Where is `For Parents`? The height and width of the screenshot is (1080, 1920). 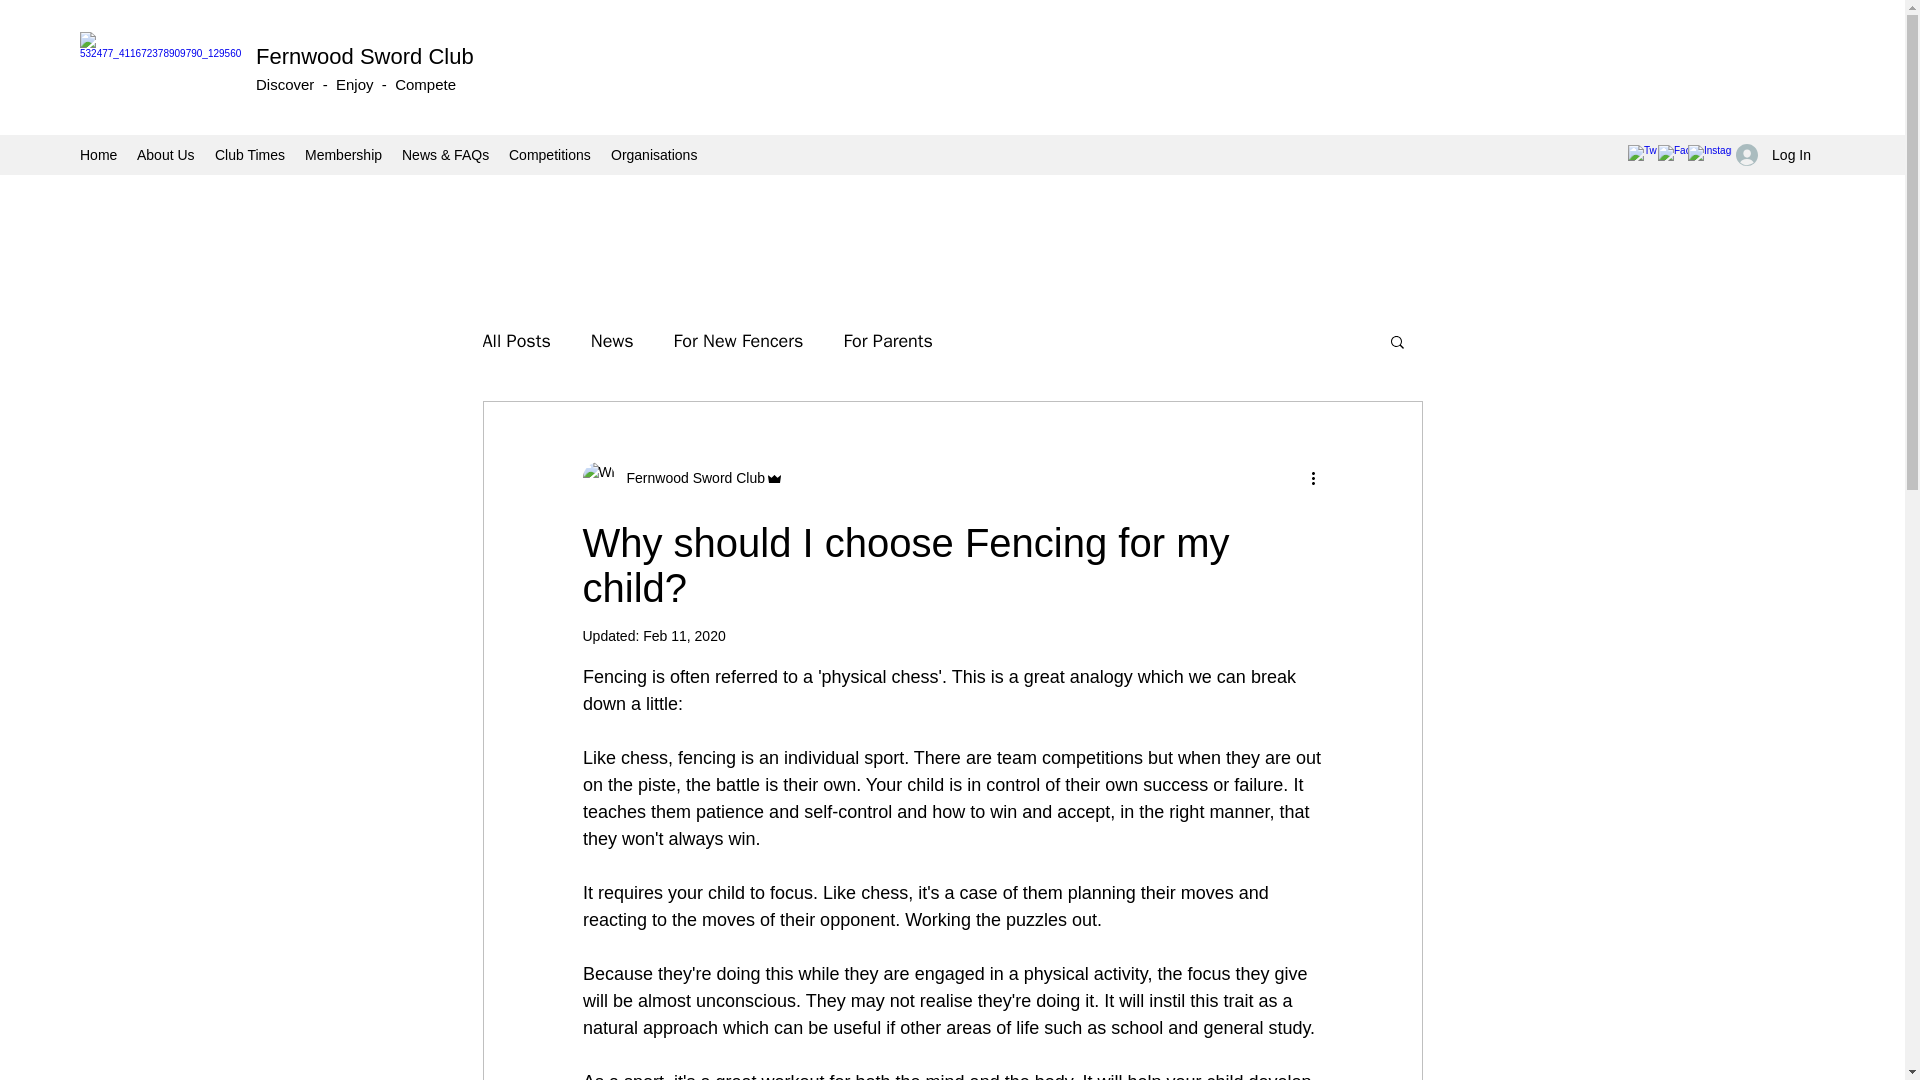
For Parents is located at coordinates (888, 341).